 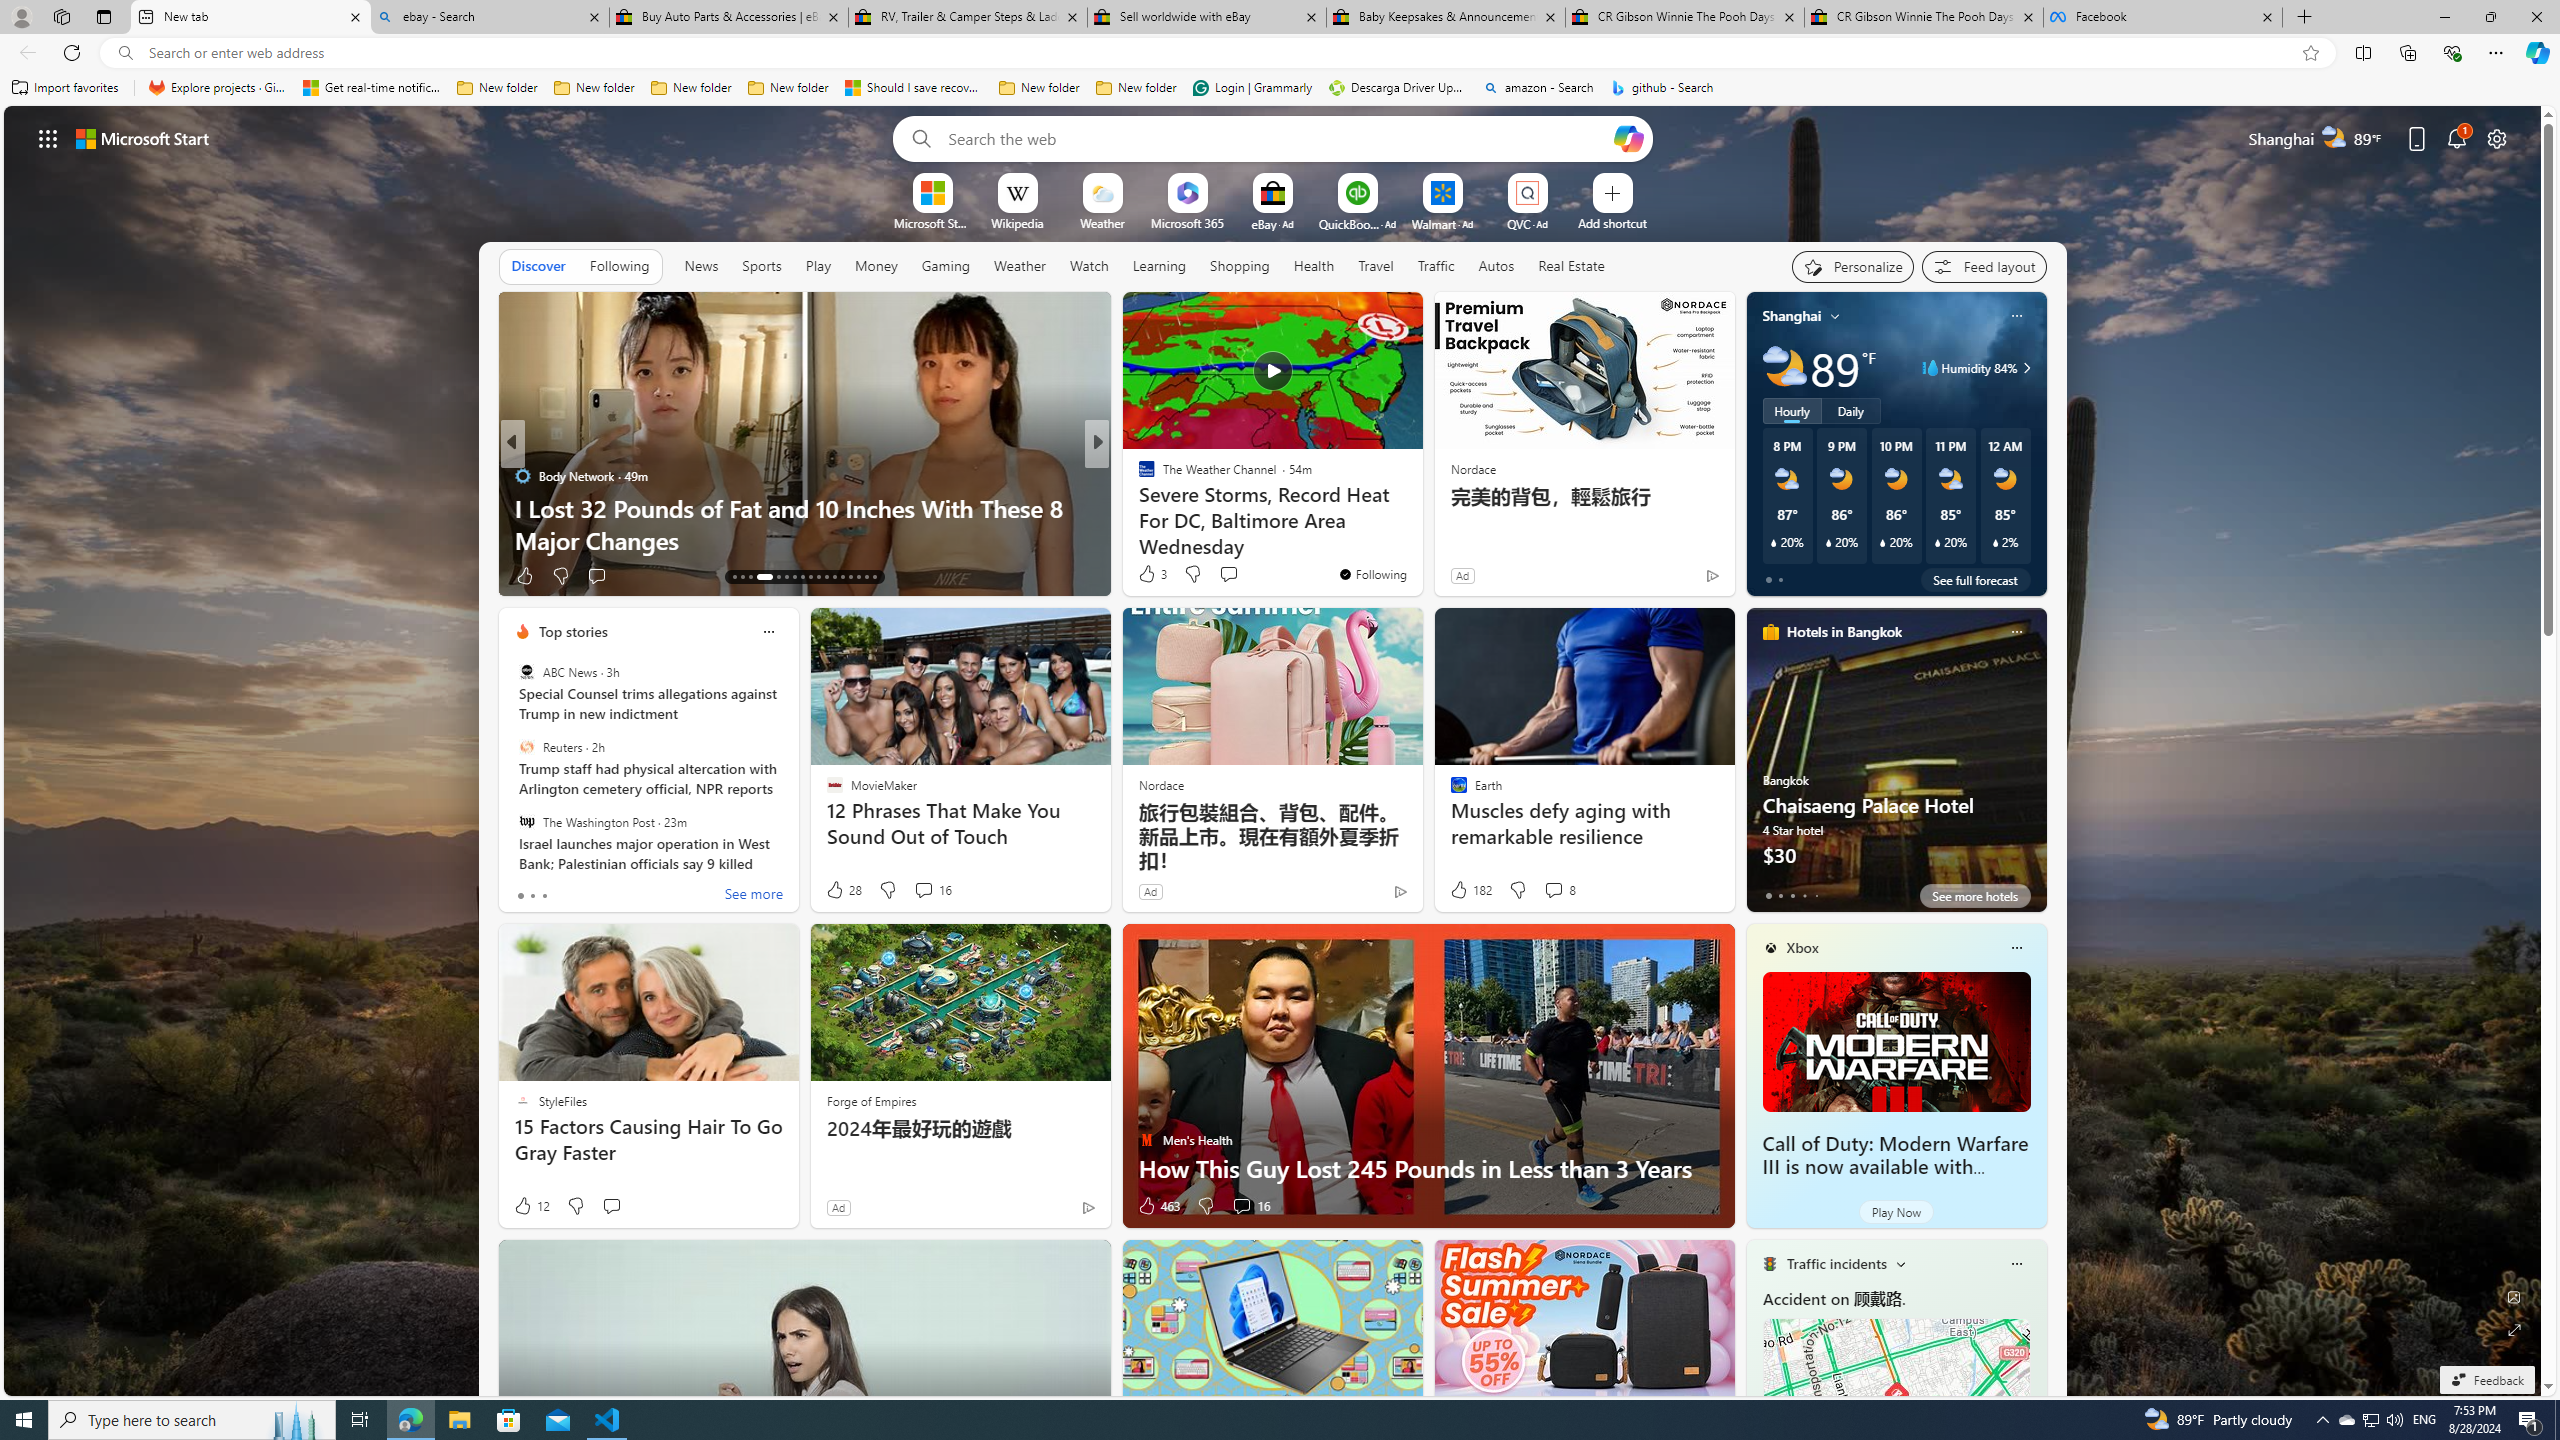 What do you see at coordinates (1274, 750) in the screenshot?
I see `AutomationID: backgroundImagePicture` at bounding box center [1274, 750].